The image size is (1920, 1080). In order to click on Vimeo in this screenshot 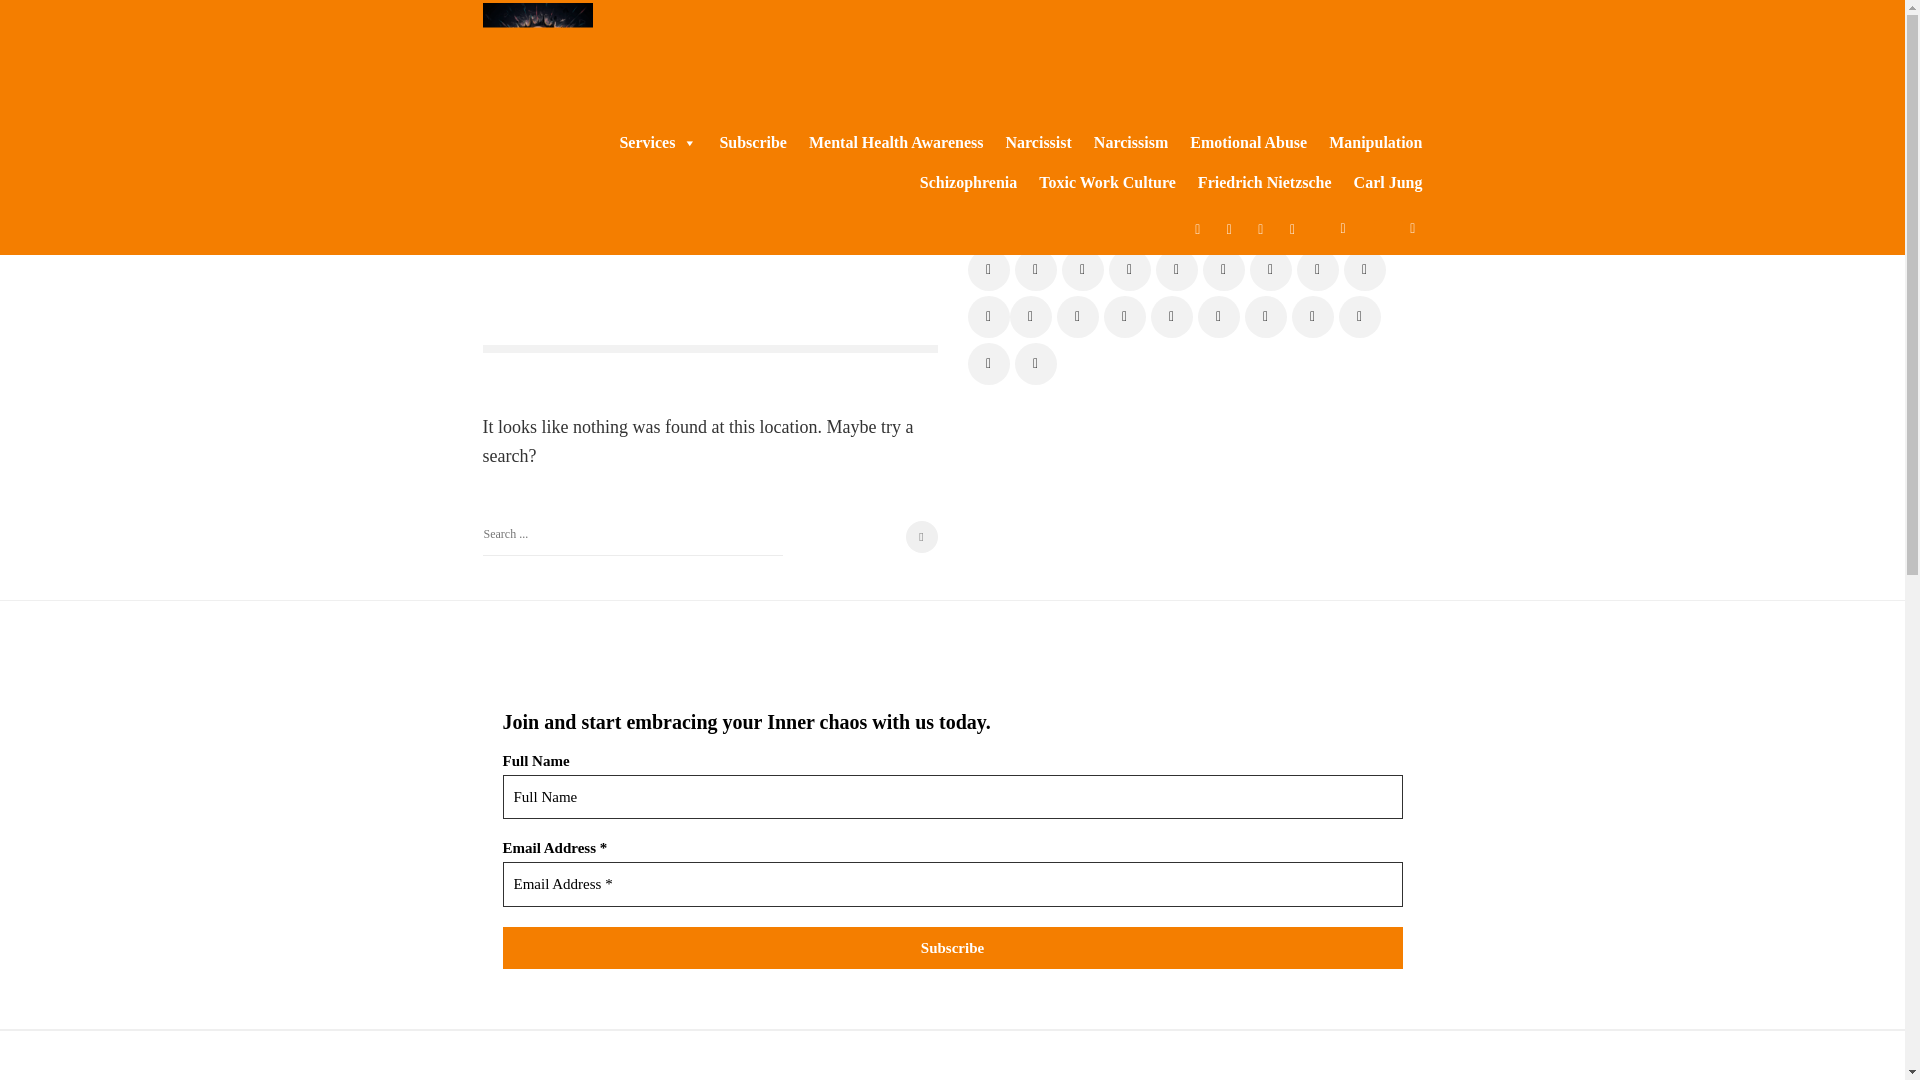, I will do `click(1317, 270)`.